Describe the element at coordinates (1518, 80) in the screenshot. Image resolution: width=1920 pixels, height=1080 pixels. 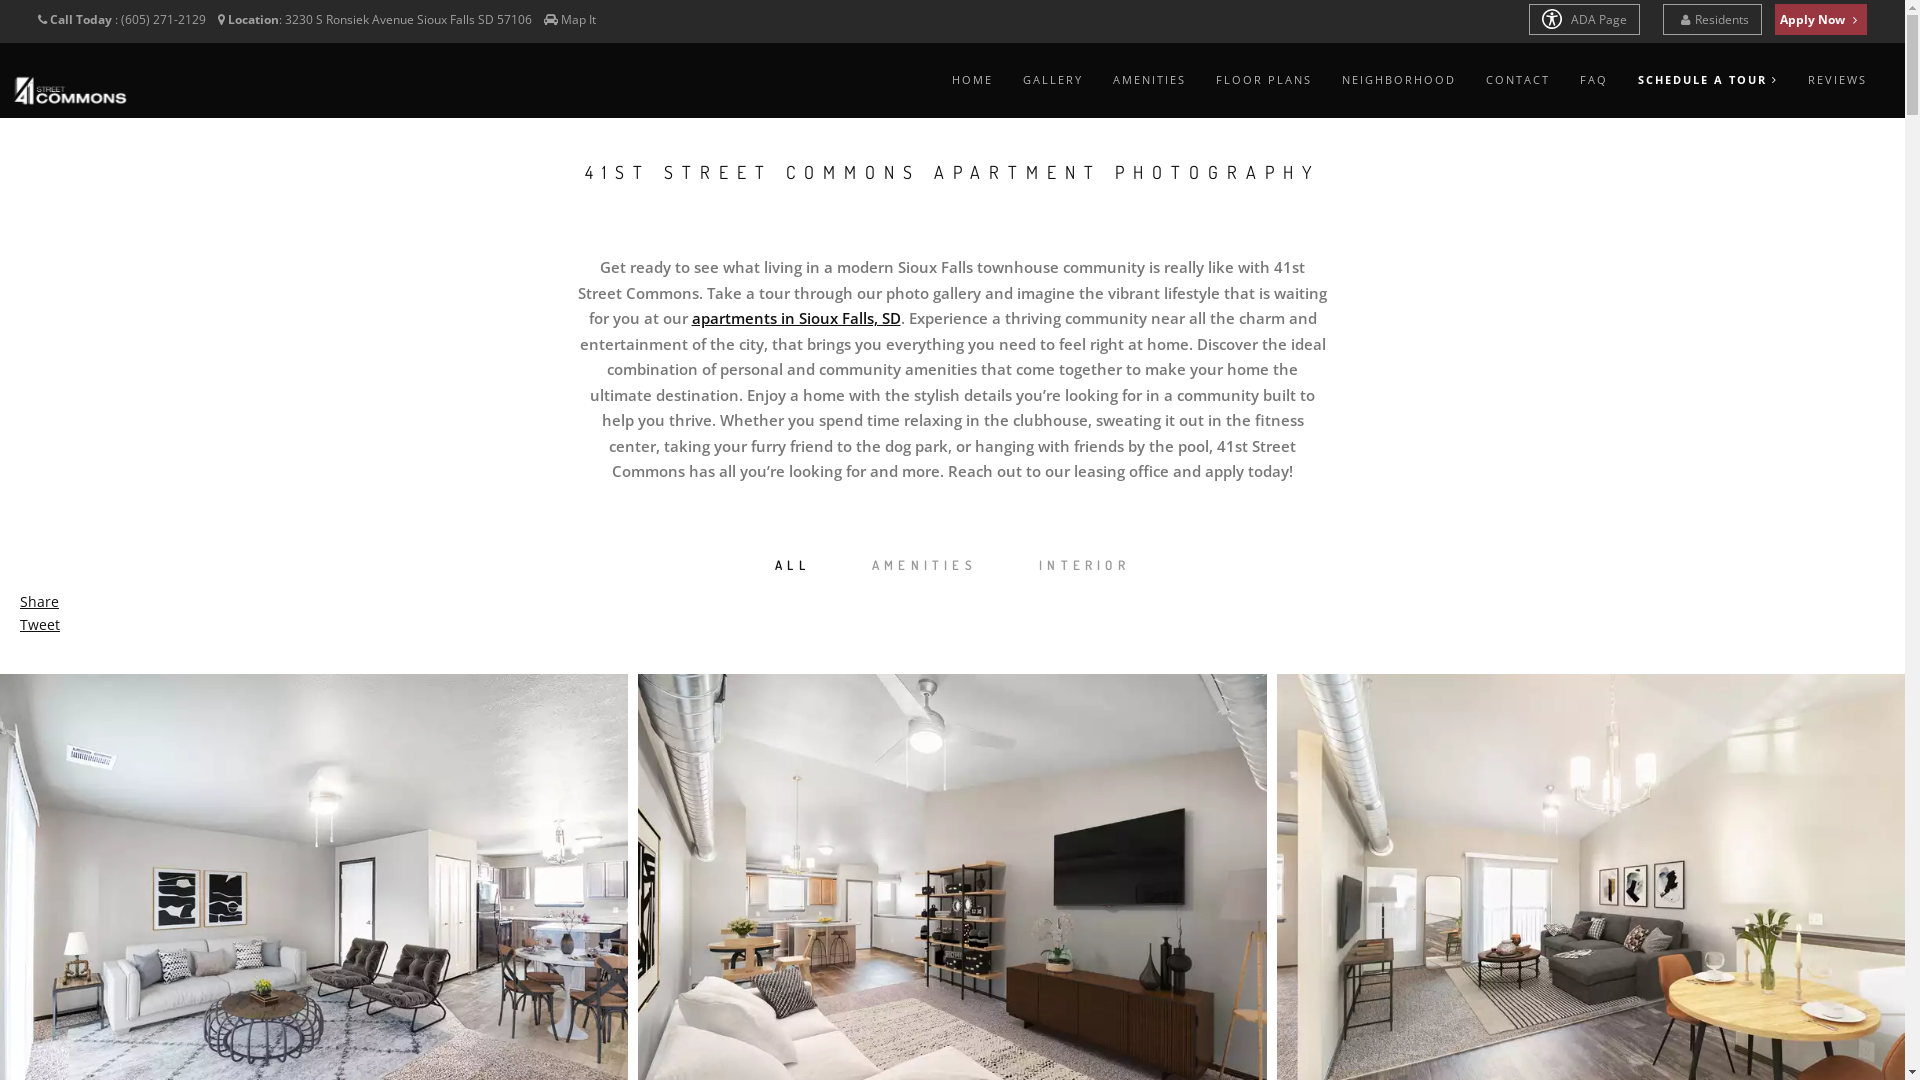
I see `CONTACT` at that location.